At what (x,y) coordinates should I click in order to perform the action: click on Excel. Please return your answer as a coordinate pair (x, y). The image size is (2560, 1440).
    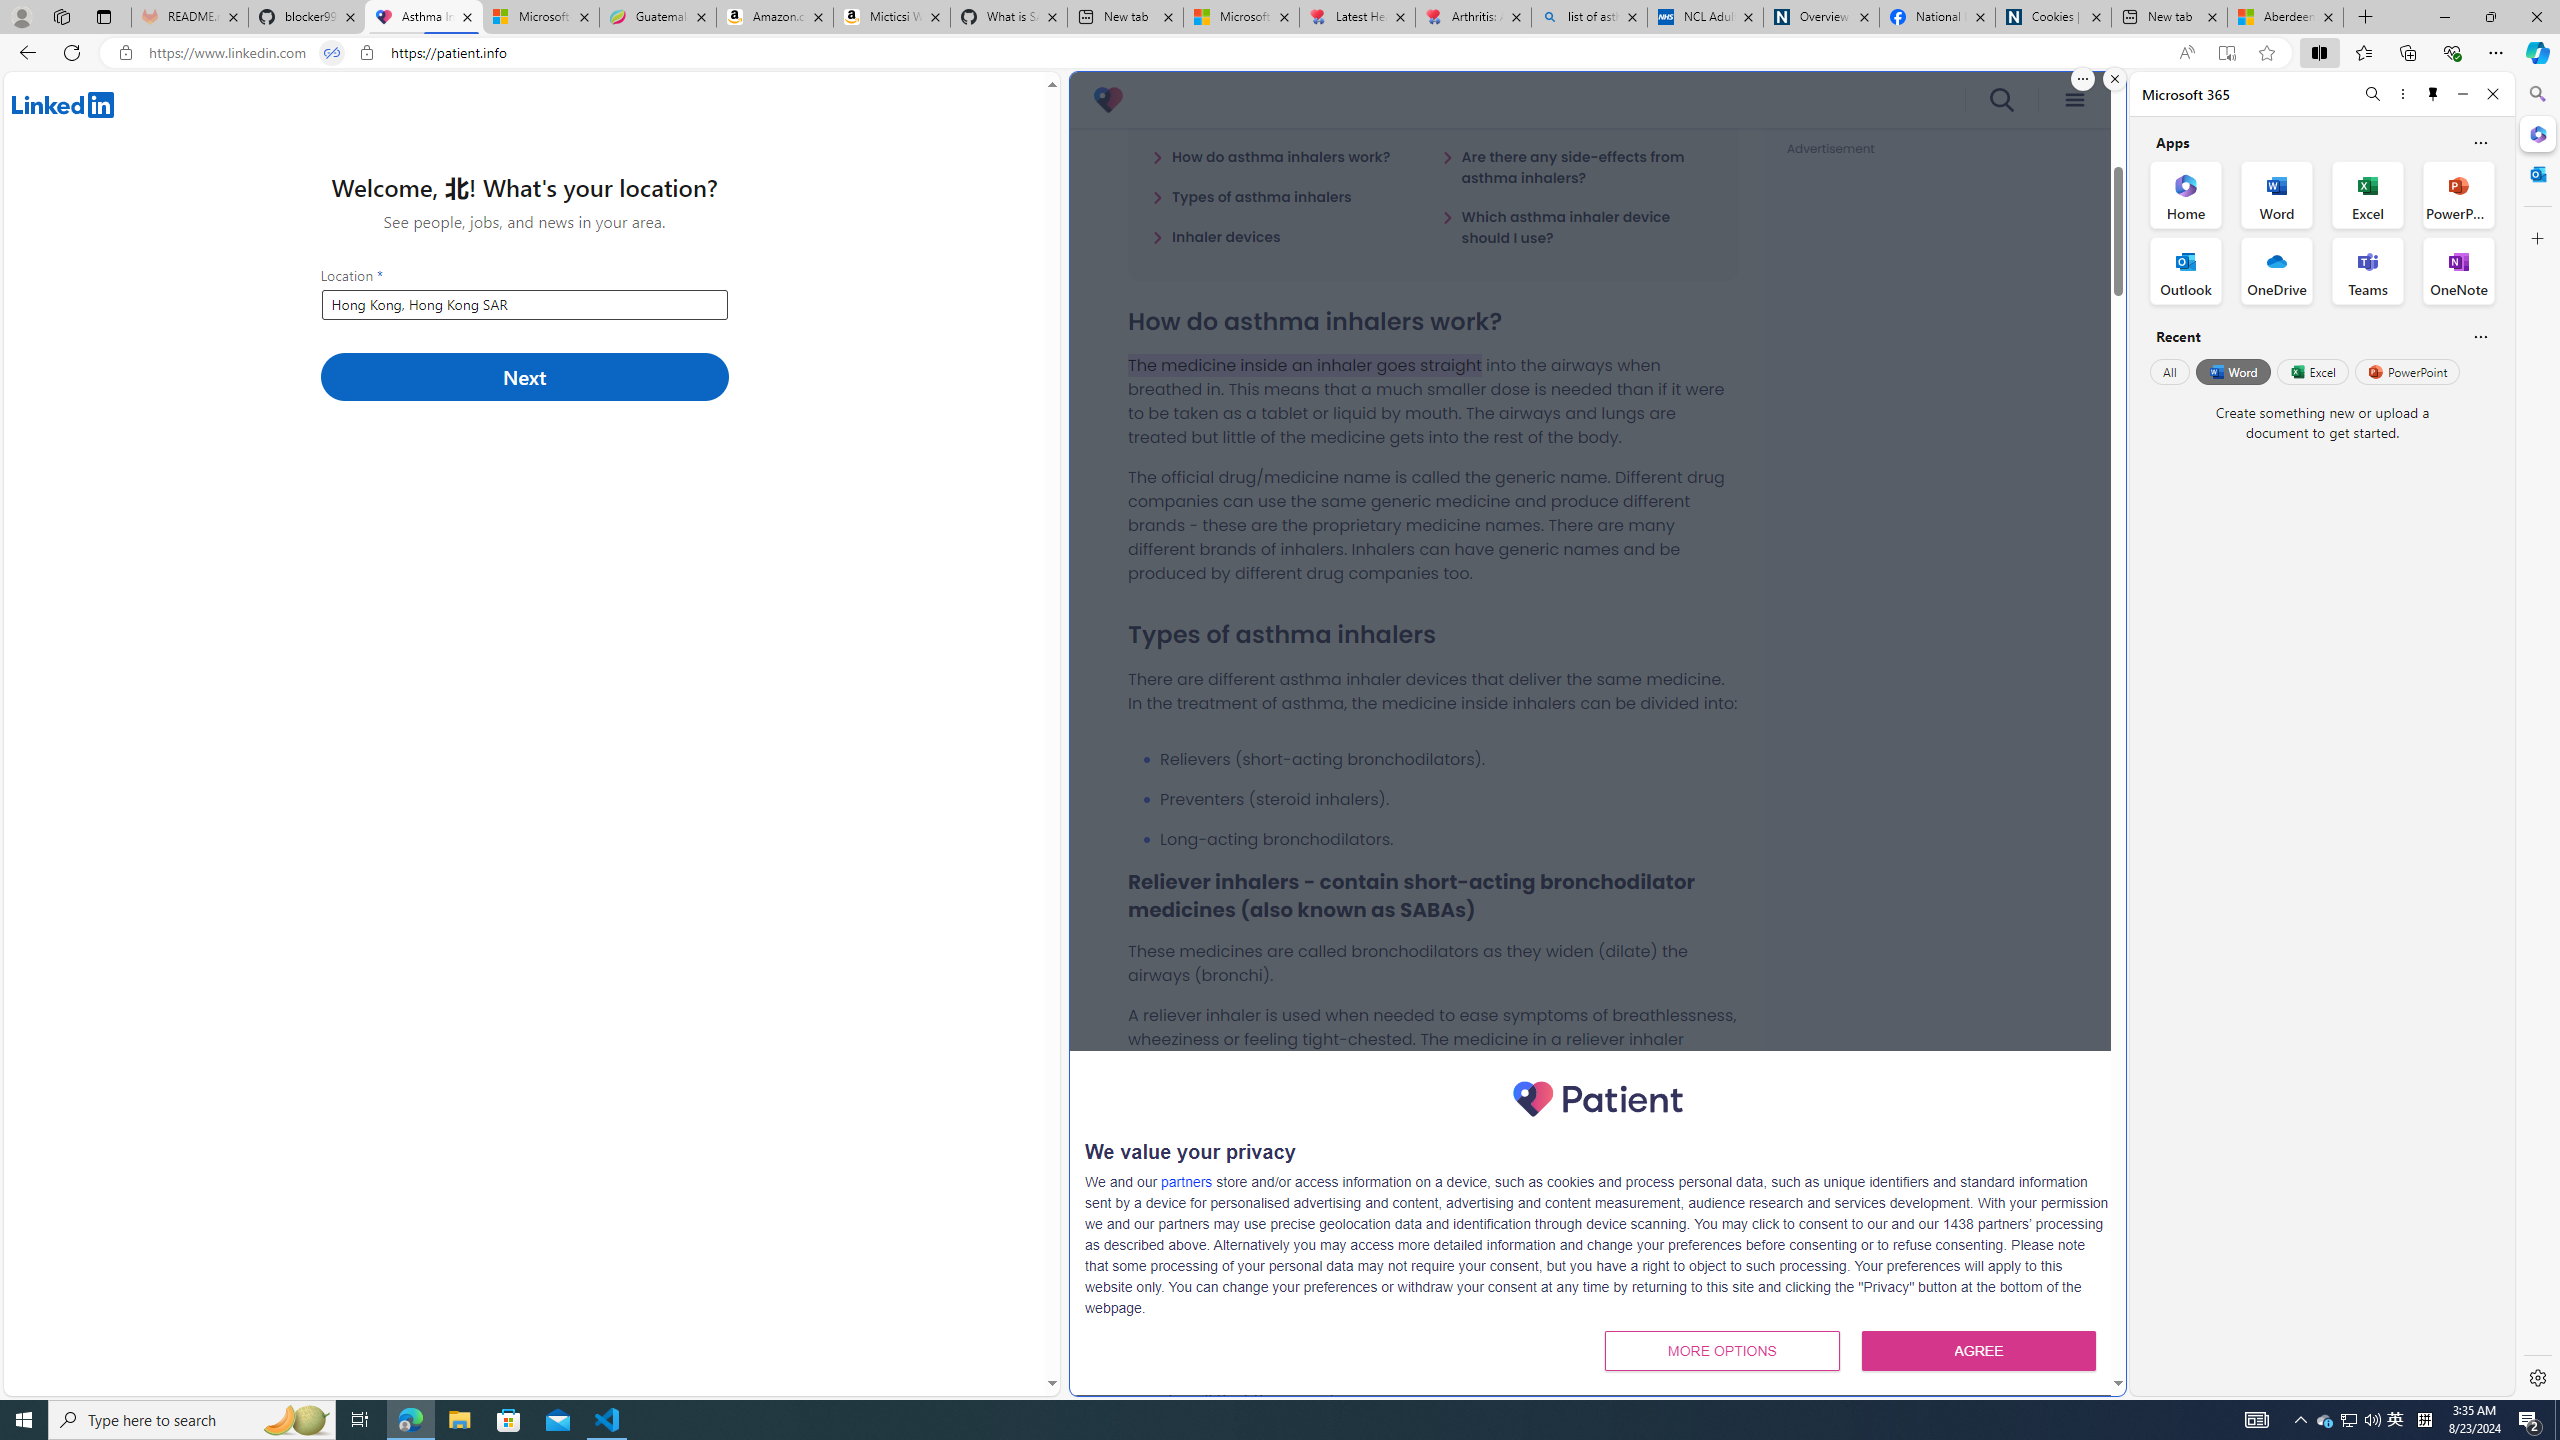
    Looking at the image, I should click on (2312, 371).